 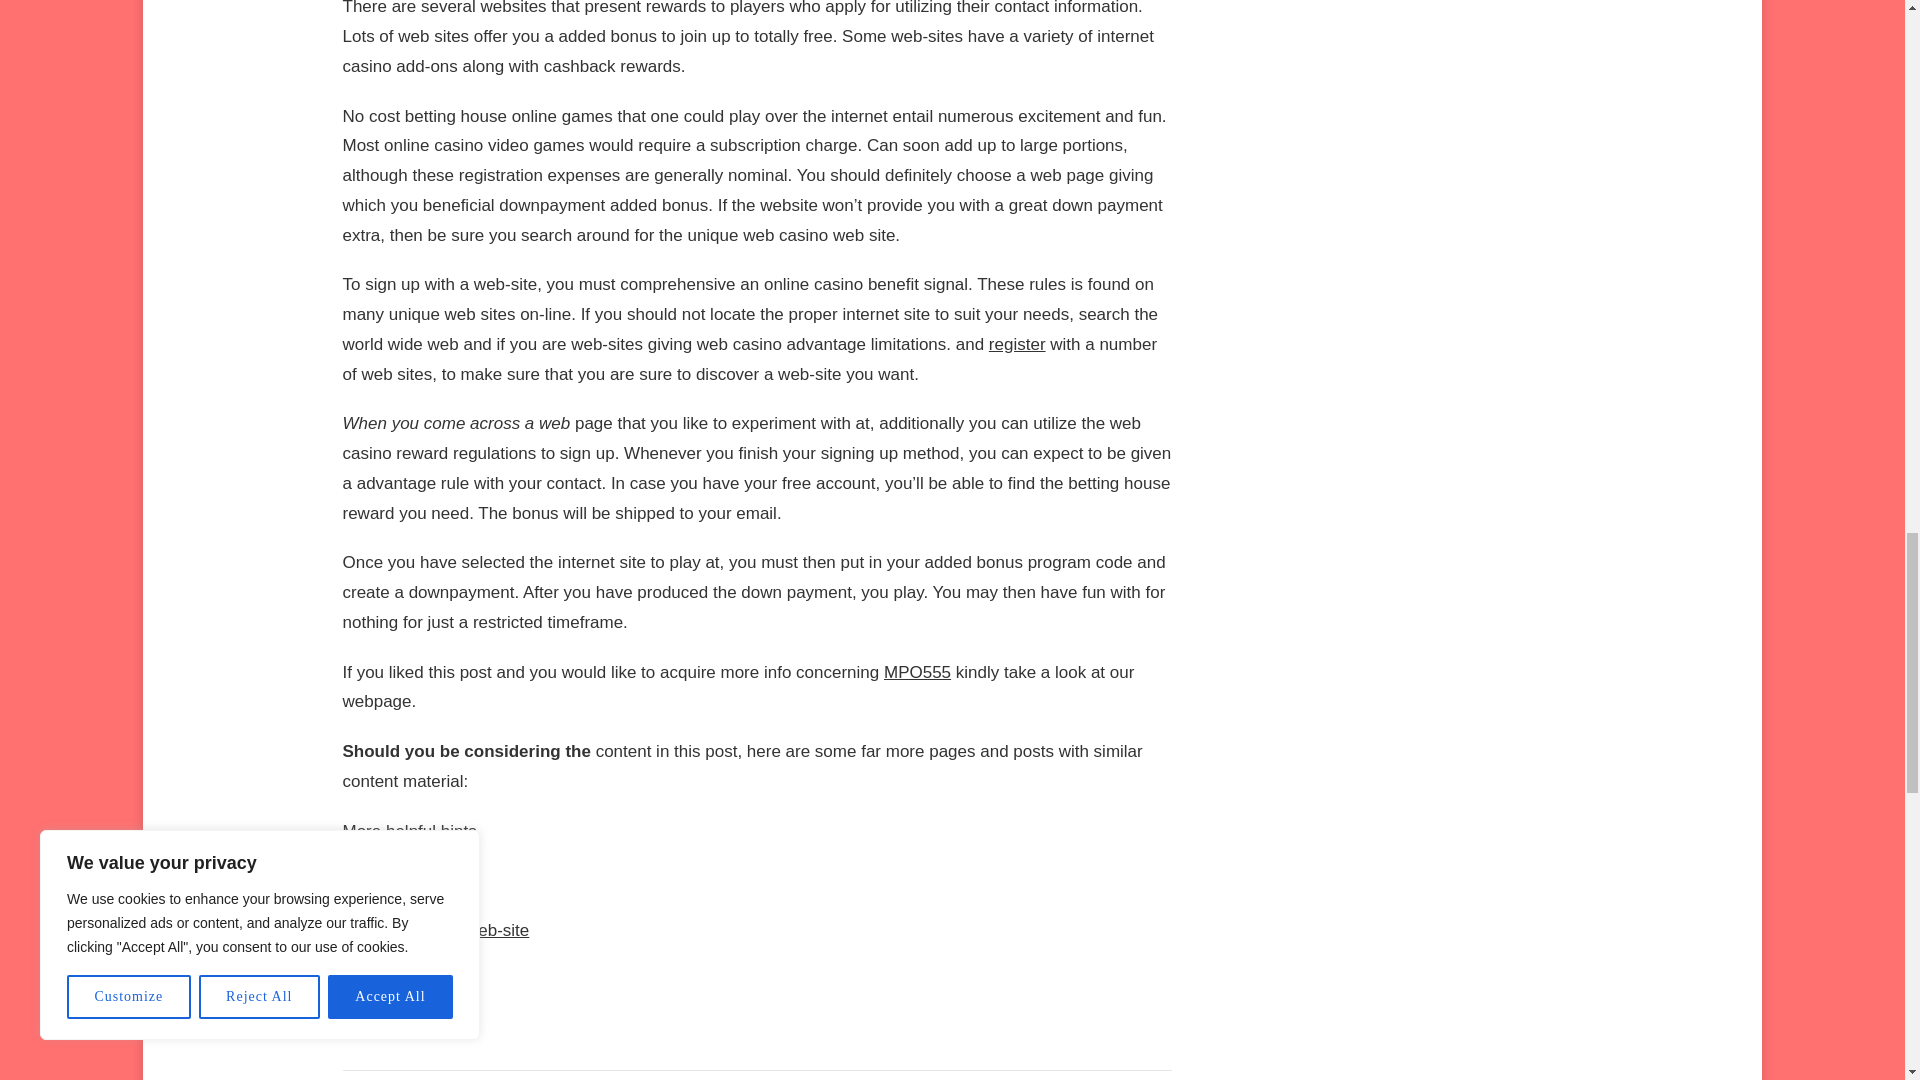 What do you see at coordinates (406, 880) in the screenshot?
I see `Read Much more` at bounding box center [406, 880].